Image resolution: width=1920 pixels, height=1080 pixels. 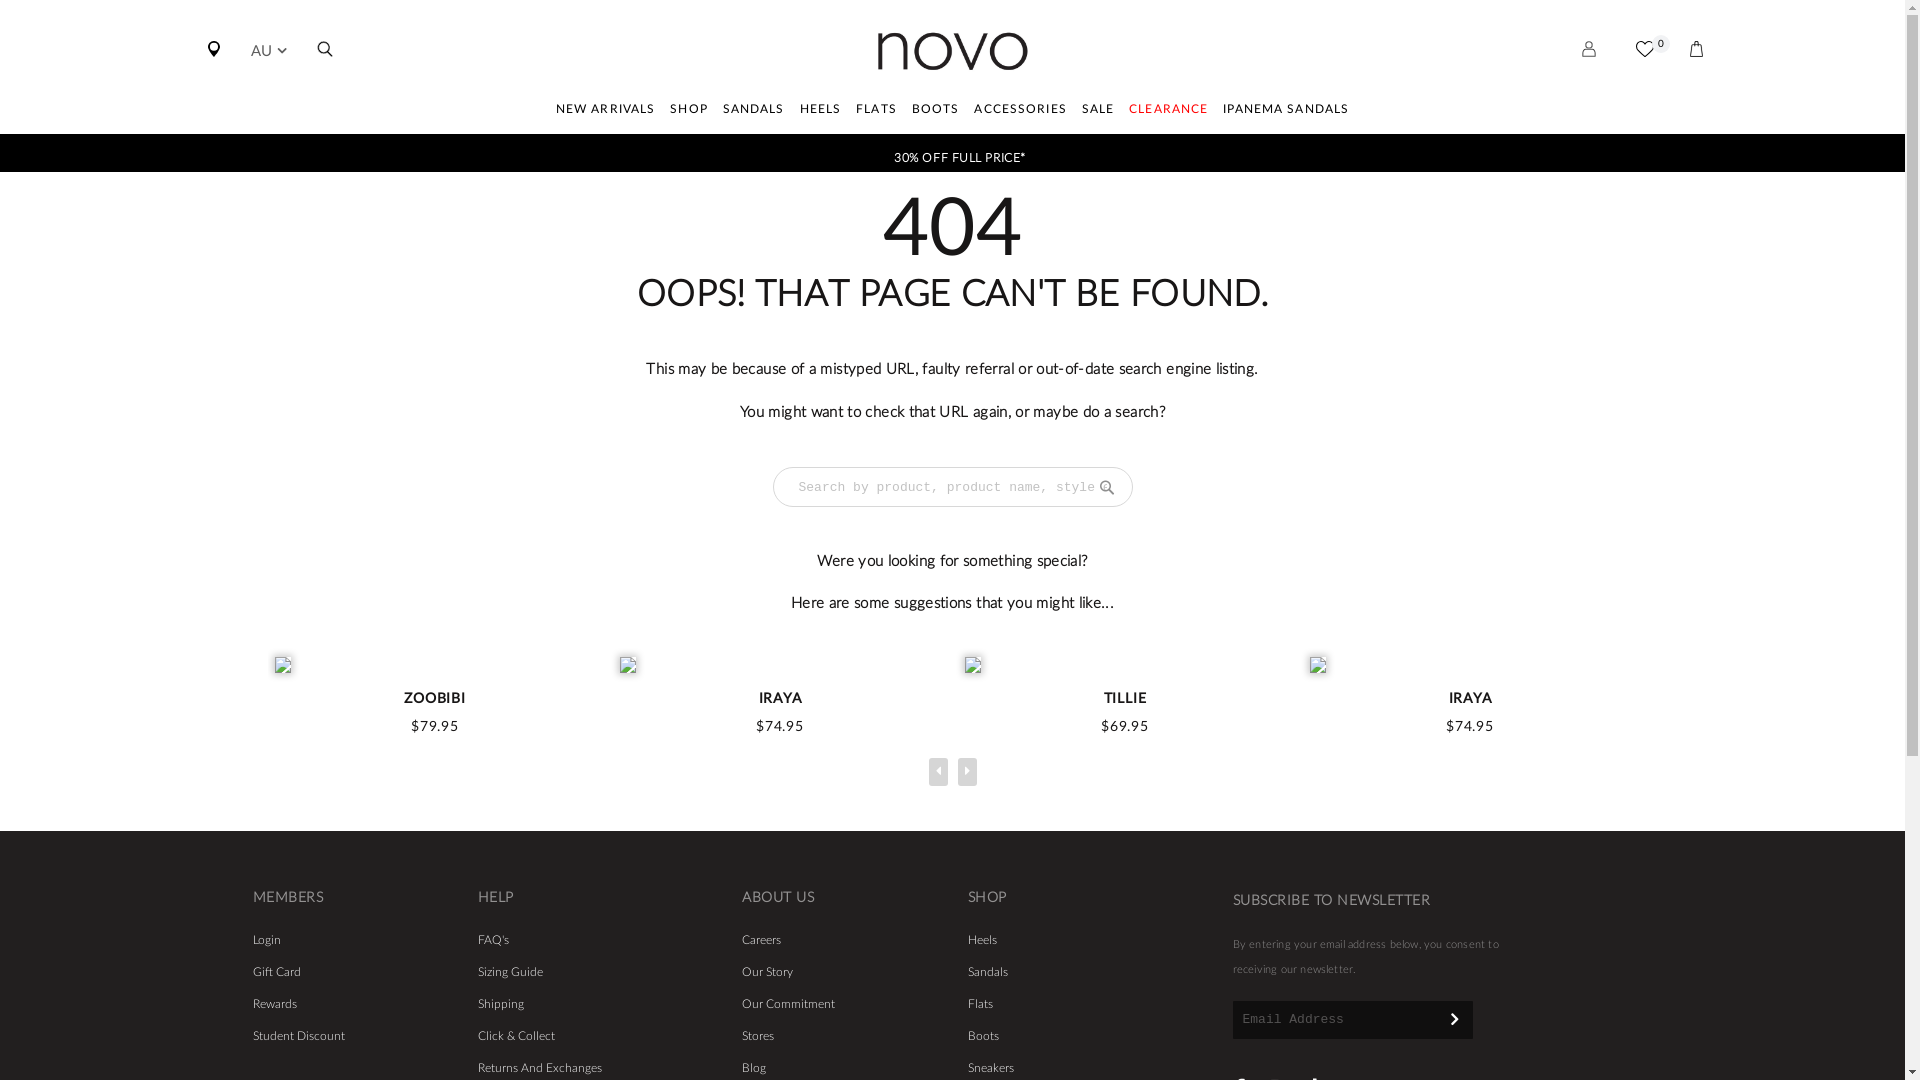 I want to click on Heels, so click(x=982, y=940).